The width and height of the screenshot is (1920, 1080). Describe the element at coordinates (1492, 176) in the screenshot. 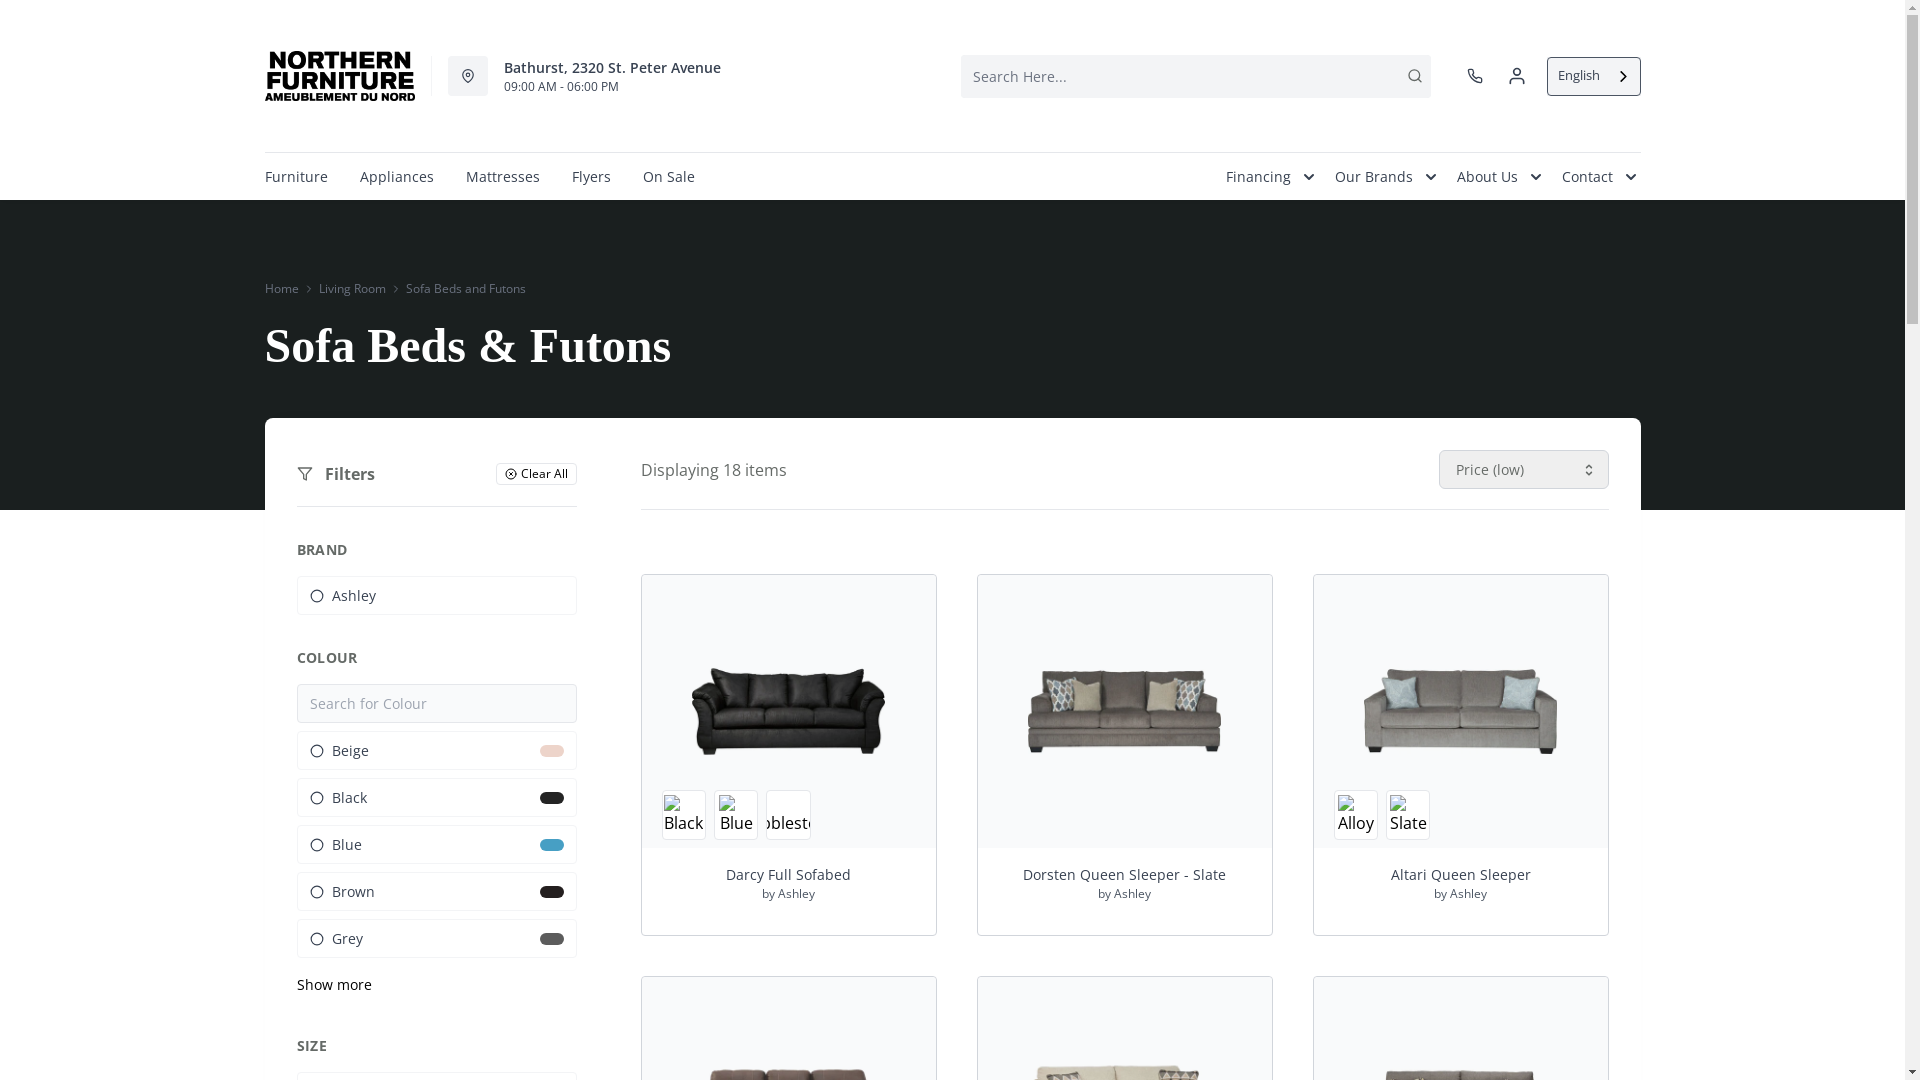

I see `About Us` at that location.